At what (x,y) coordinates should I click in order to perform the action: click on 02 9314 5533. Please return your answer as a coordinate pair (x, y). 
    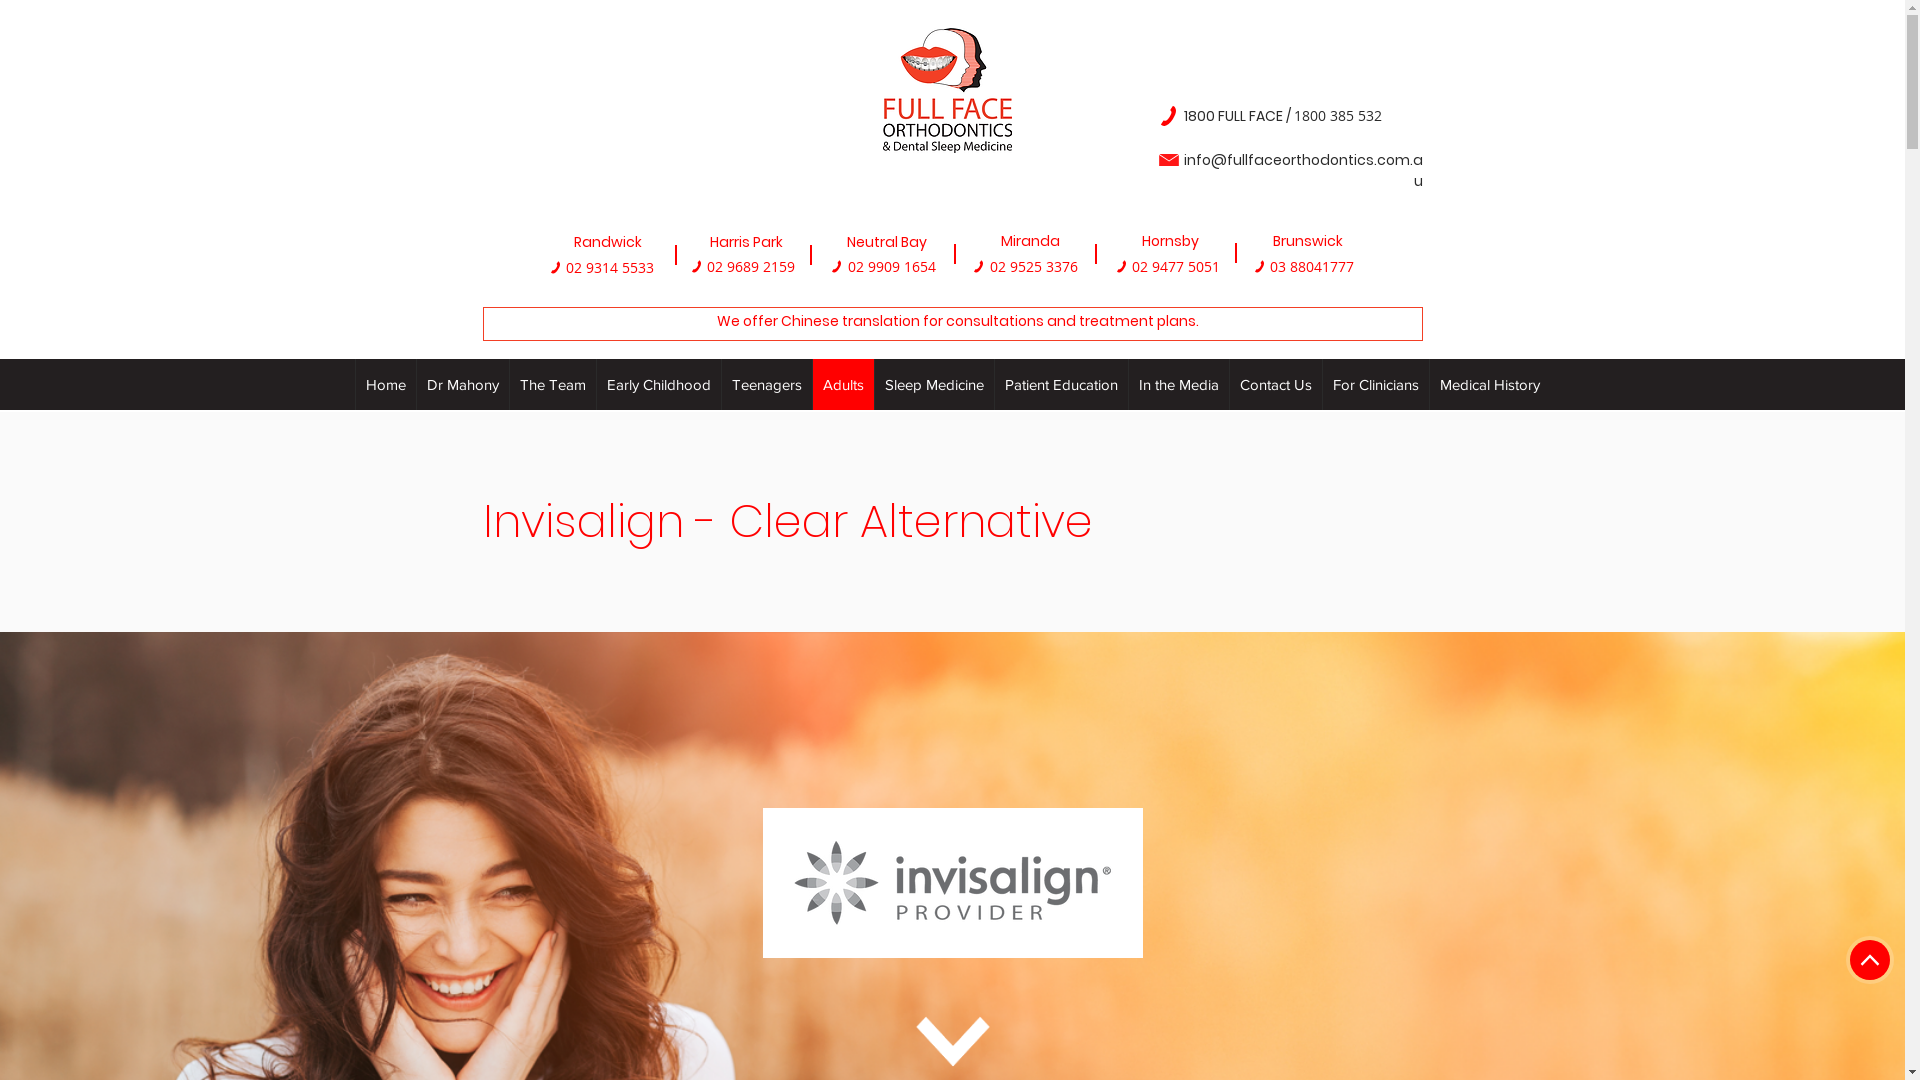
    Looking at the image, I should click on (610, 268).